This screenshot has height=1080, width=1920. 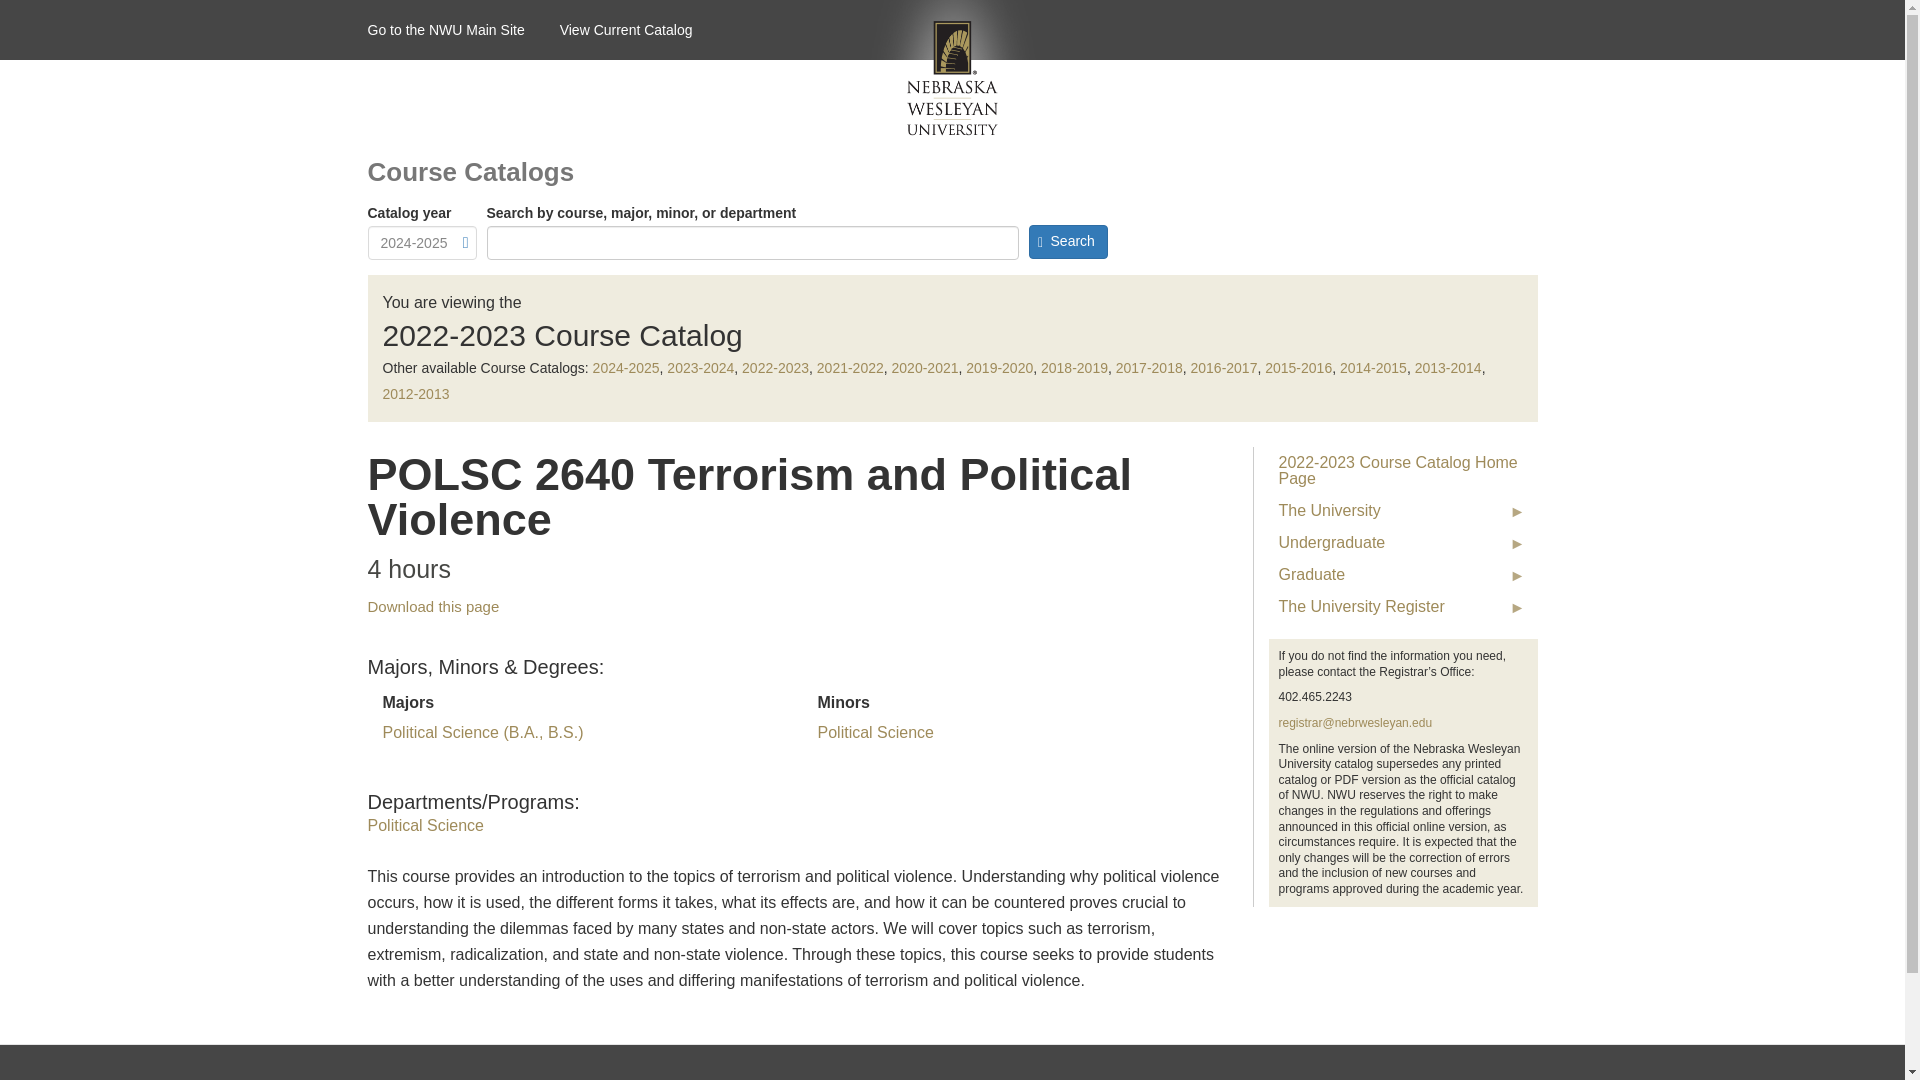 I want to click on 2024-2025, so click(x=626, y=367).